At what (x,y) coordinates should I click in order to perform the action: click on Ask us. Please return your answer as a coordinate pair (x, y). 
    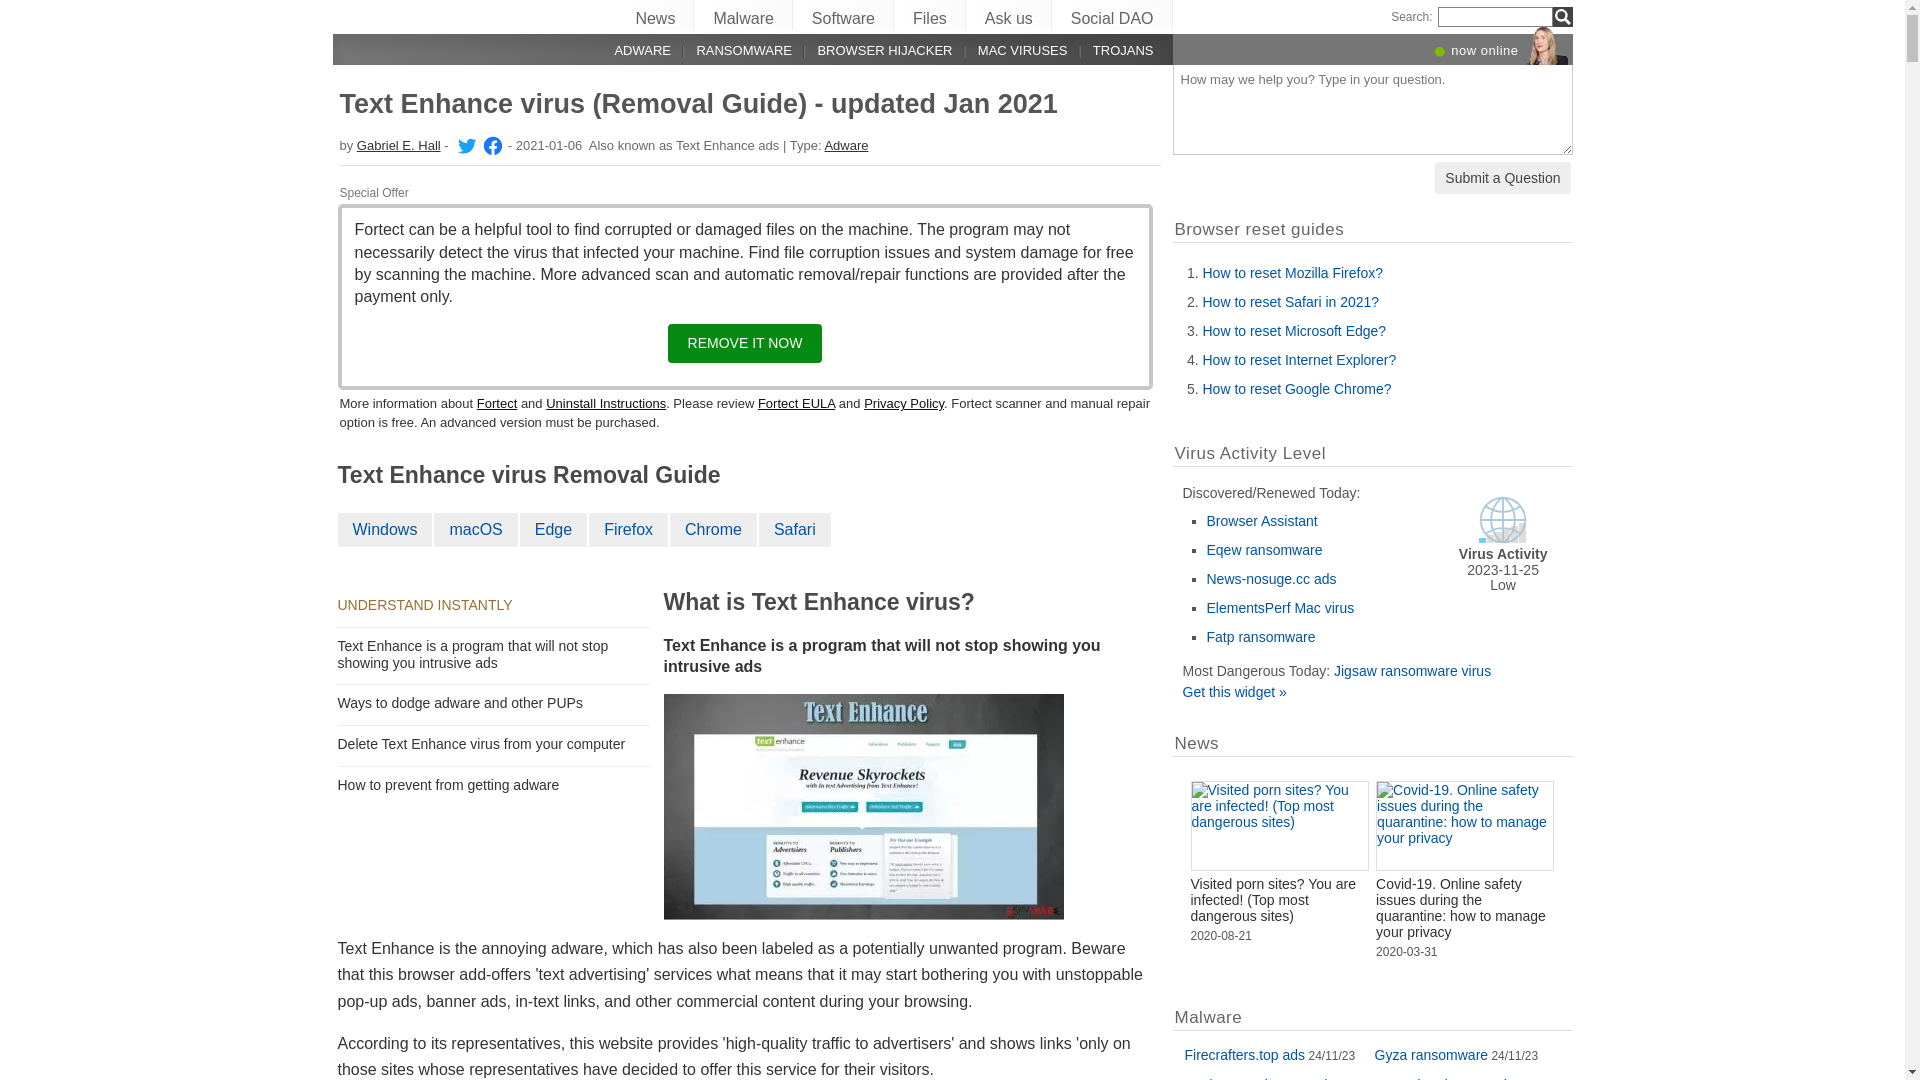
    Looking at the image, I should click on (1010, 15).